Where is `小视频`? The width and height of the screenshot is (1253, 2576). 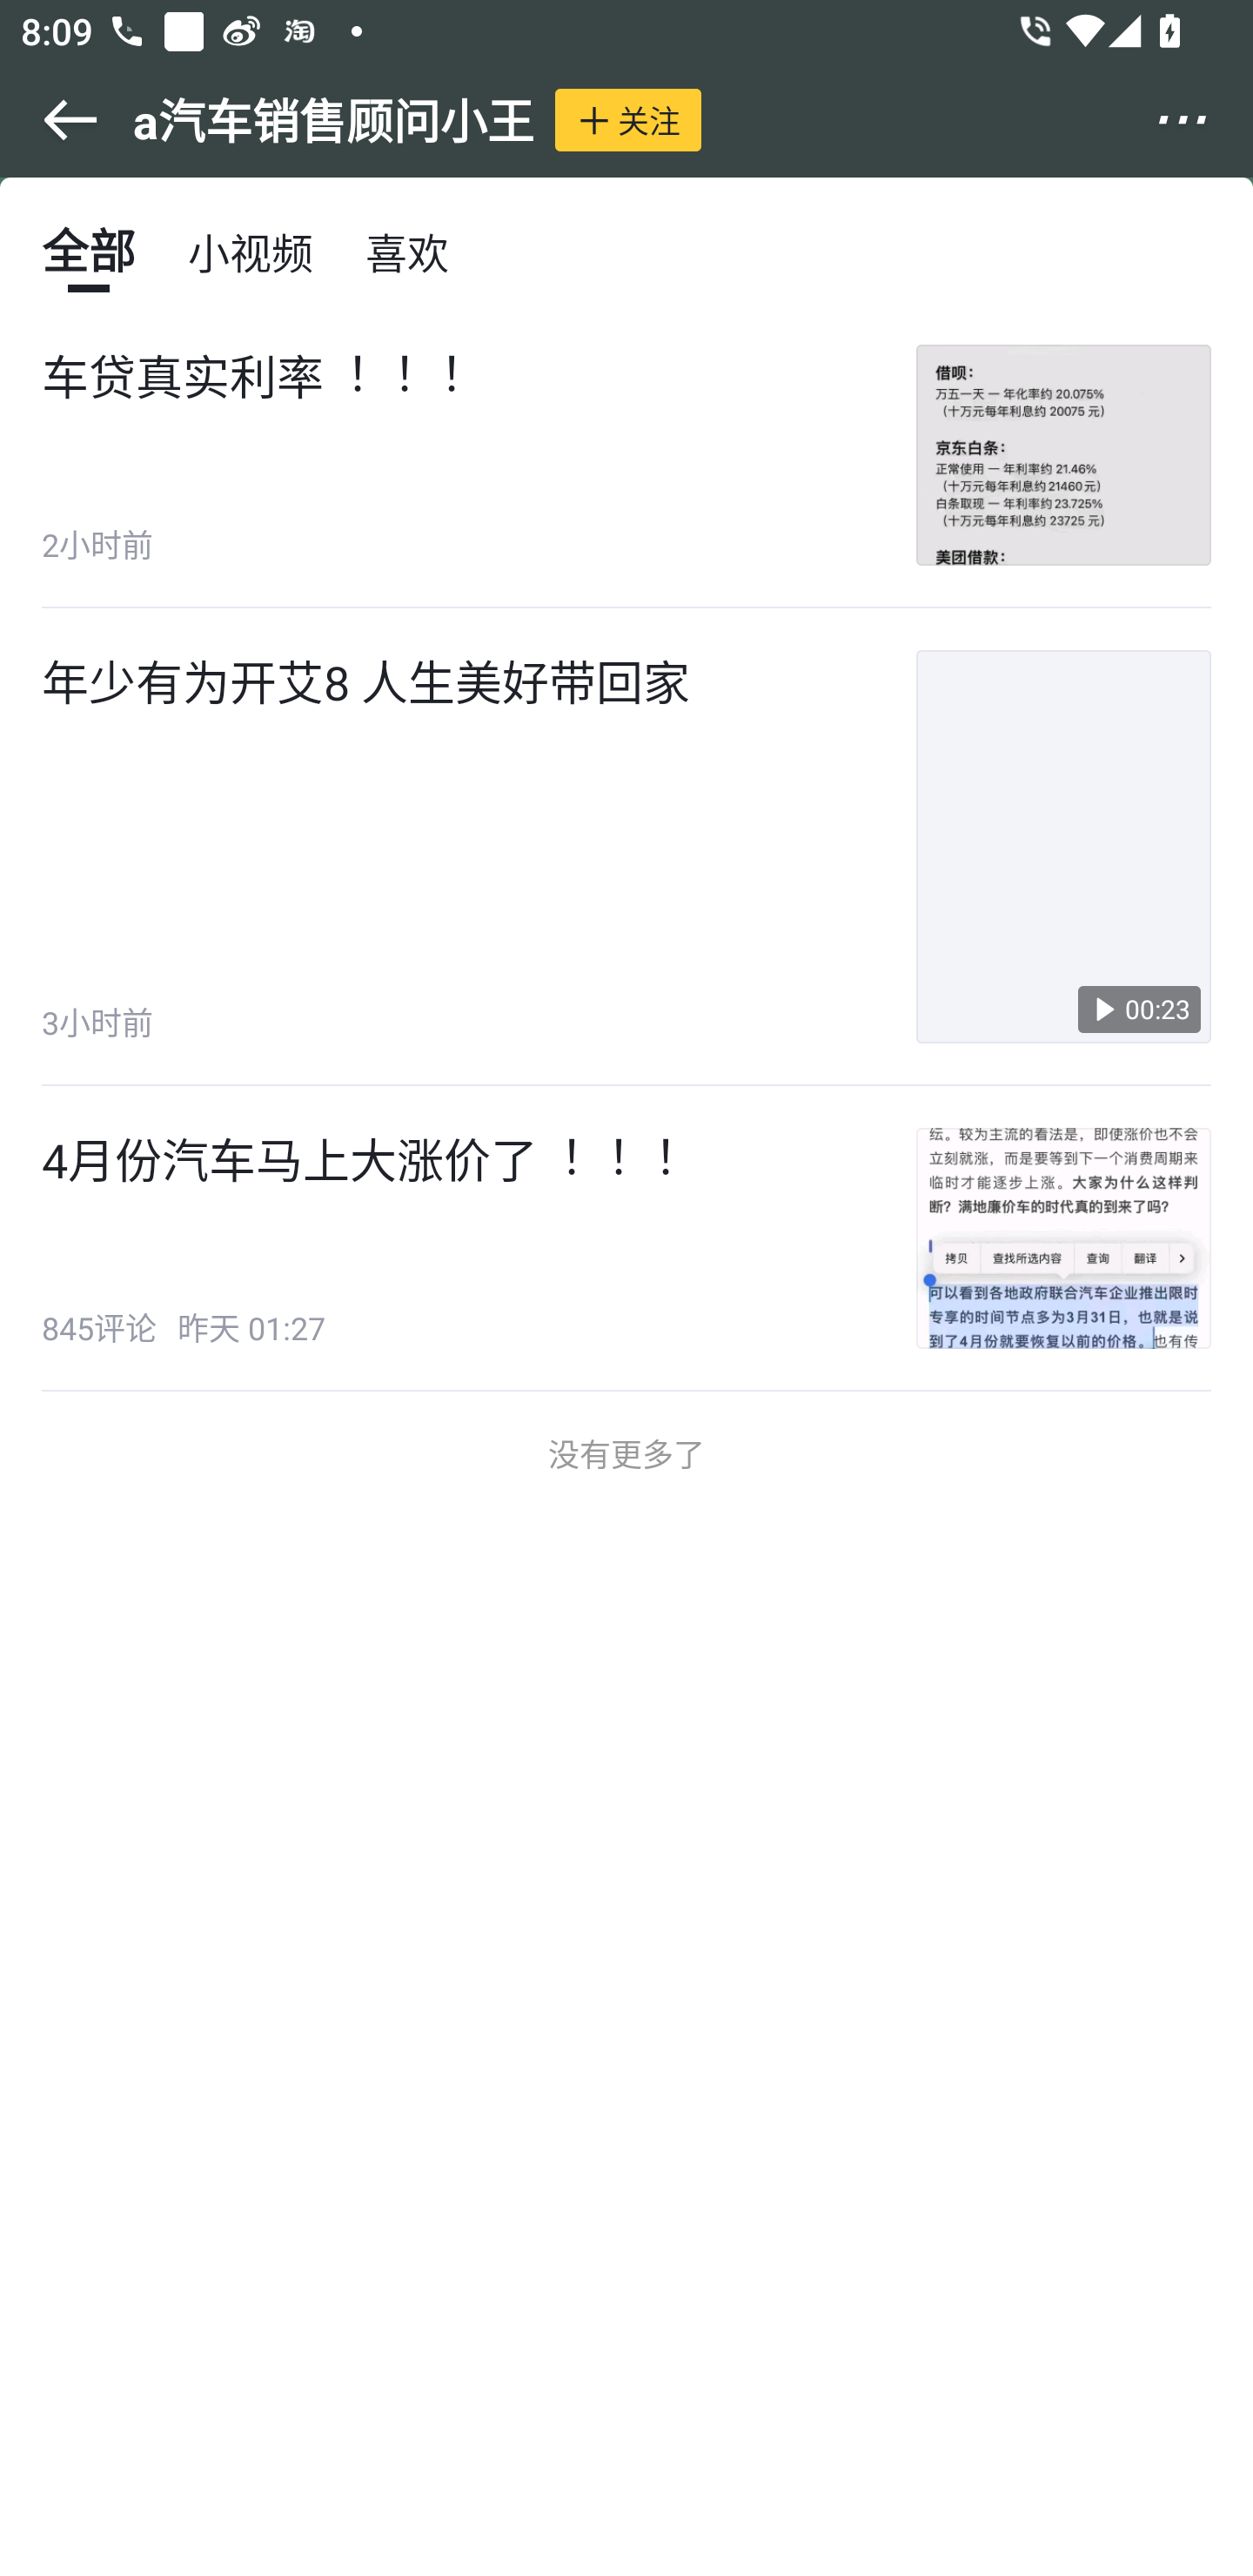
小视频 is located at coordinates (251, 251).